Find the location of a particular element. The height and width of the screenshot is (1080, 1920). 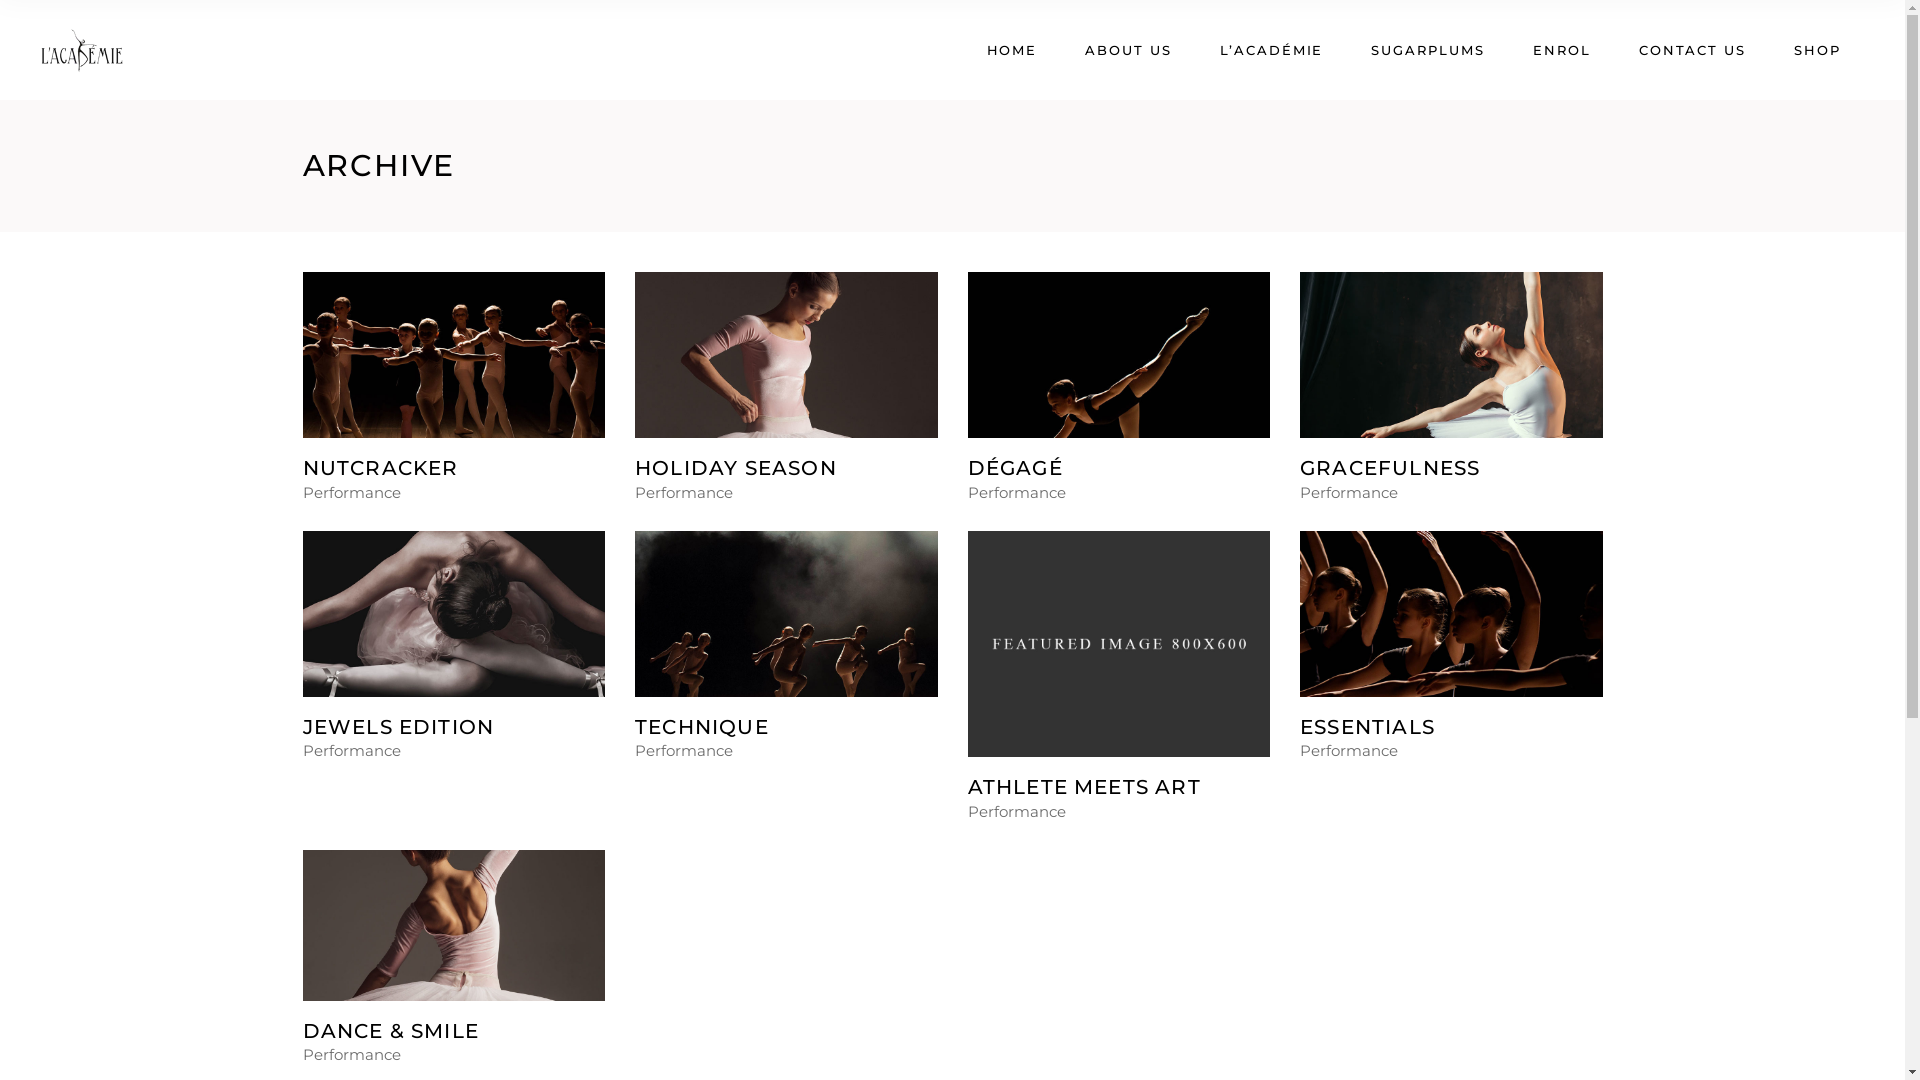

Performance is located at coordinates (684, 492).